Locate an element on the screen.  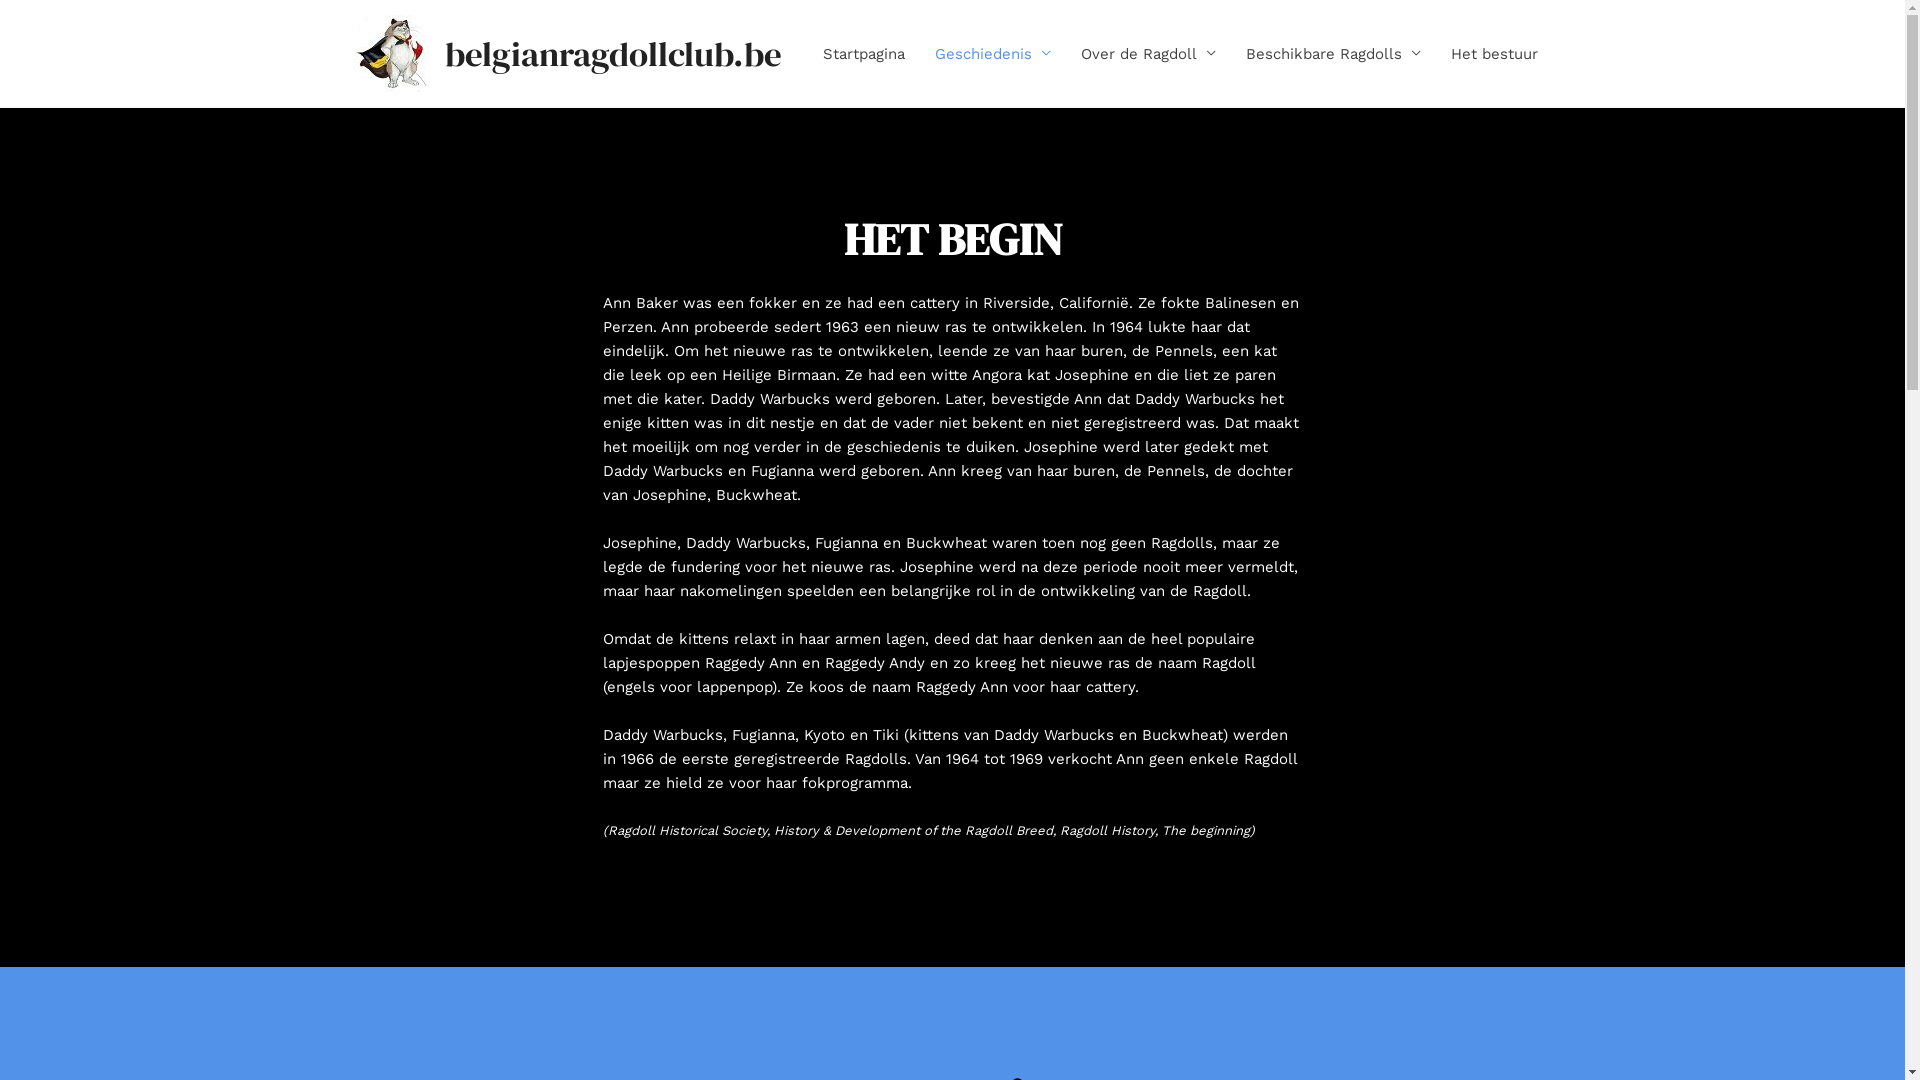
Beschikbare Ragdolls is located at coordinates (1332, 54).